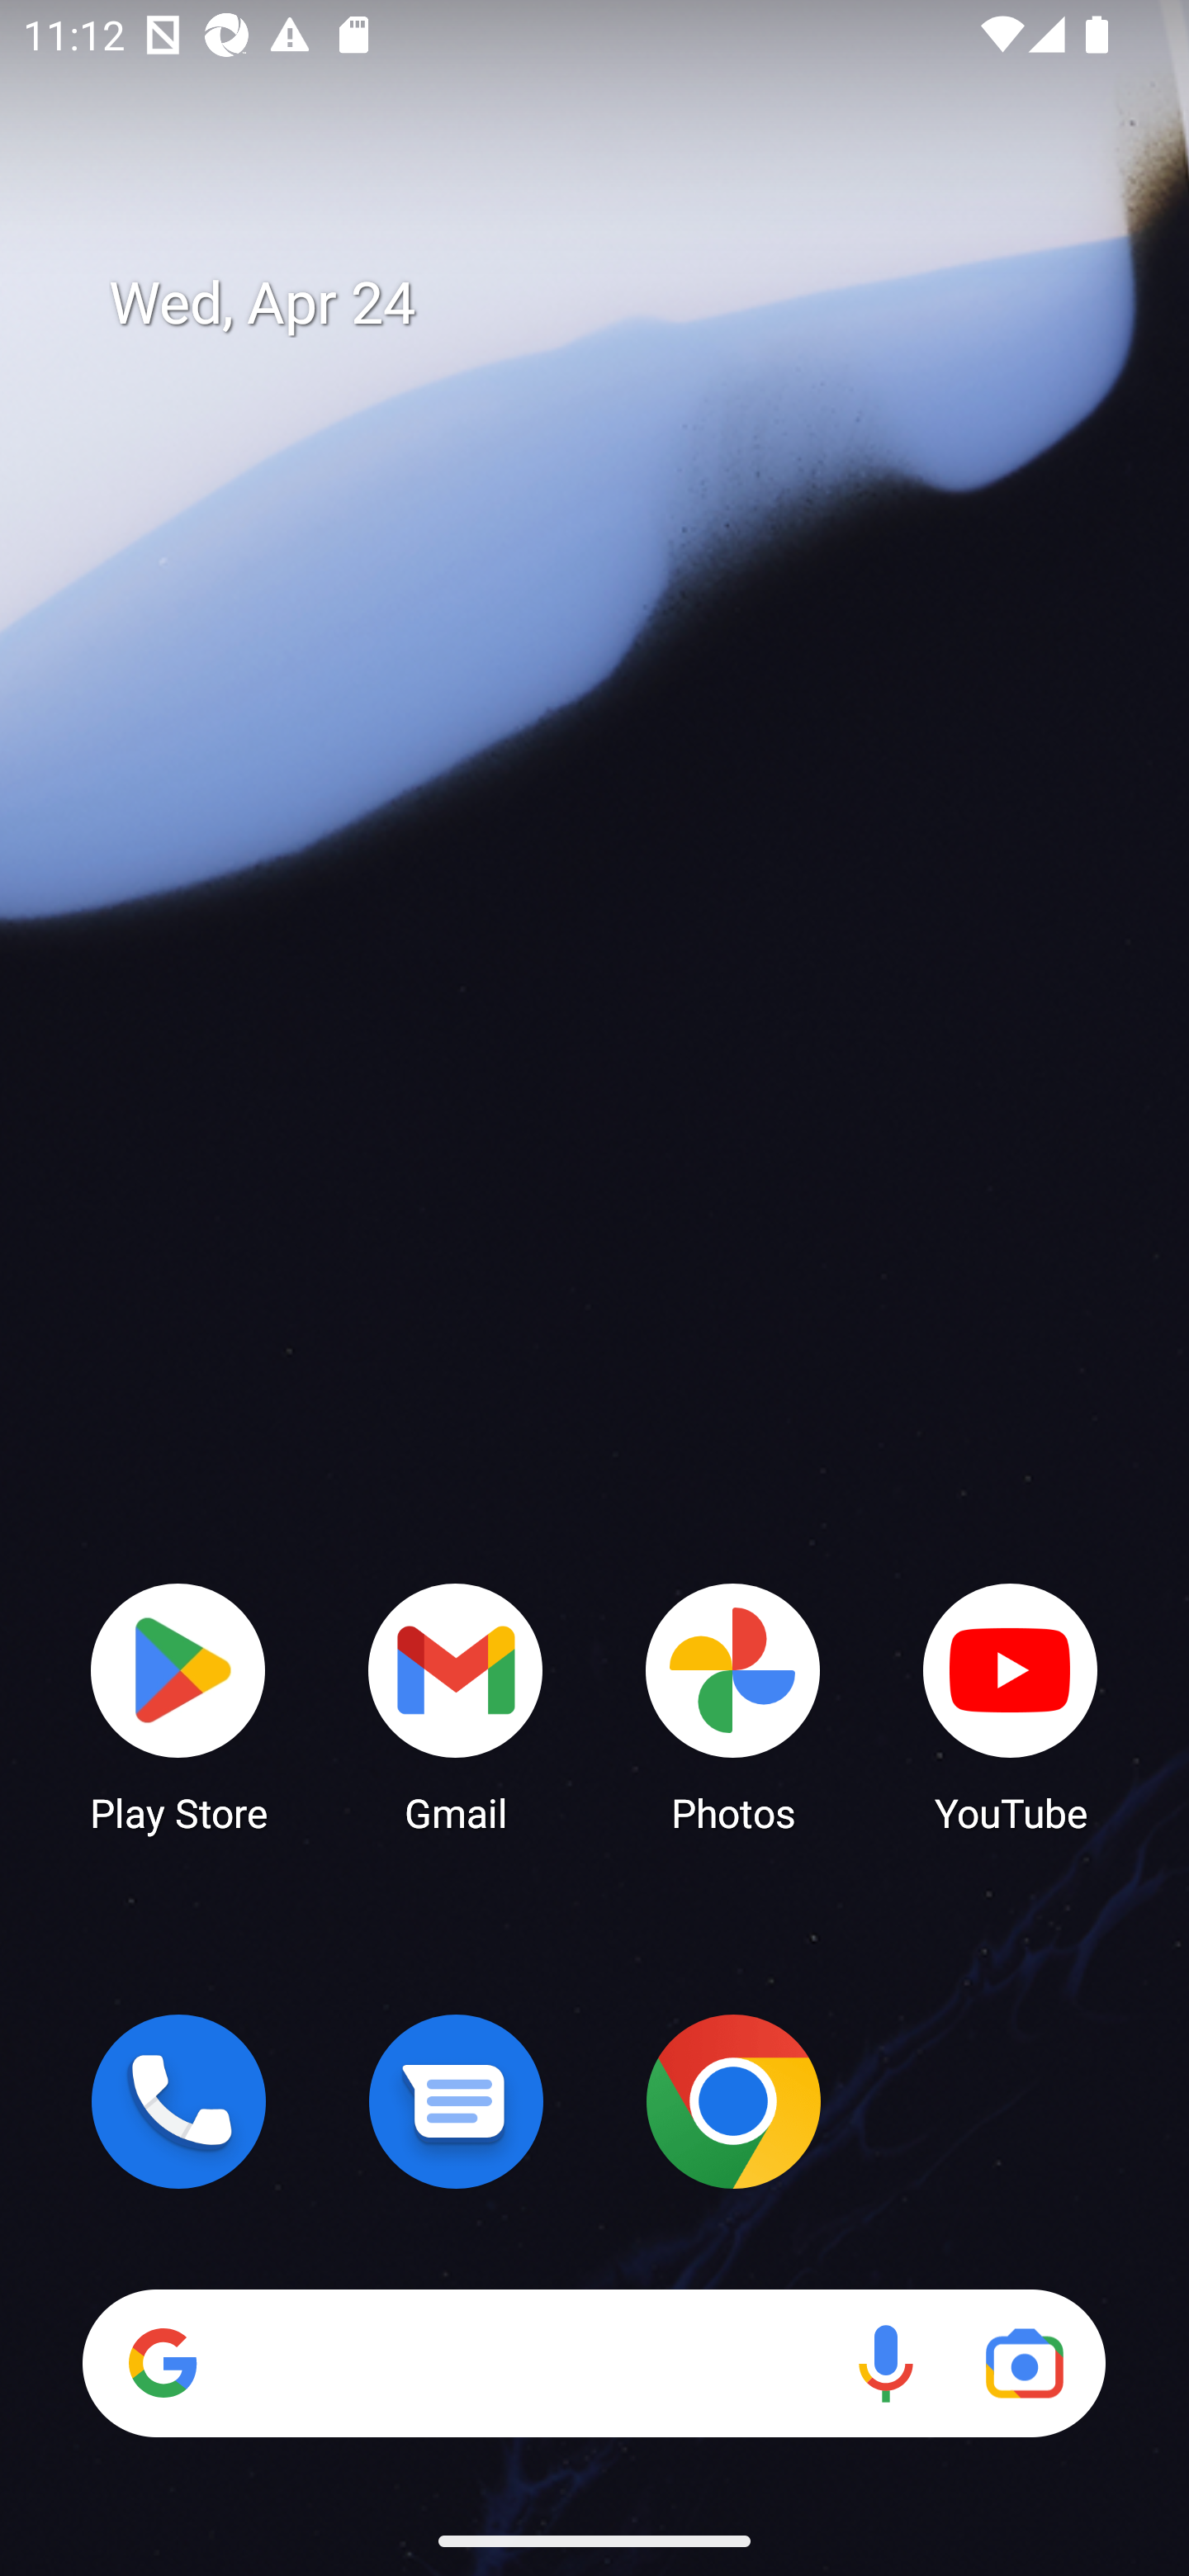 The image size is (1189, 2576). I want to click on YouTube, so click(1011, 1706).